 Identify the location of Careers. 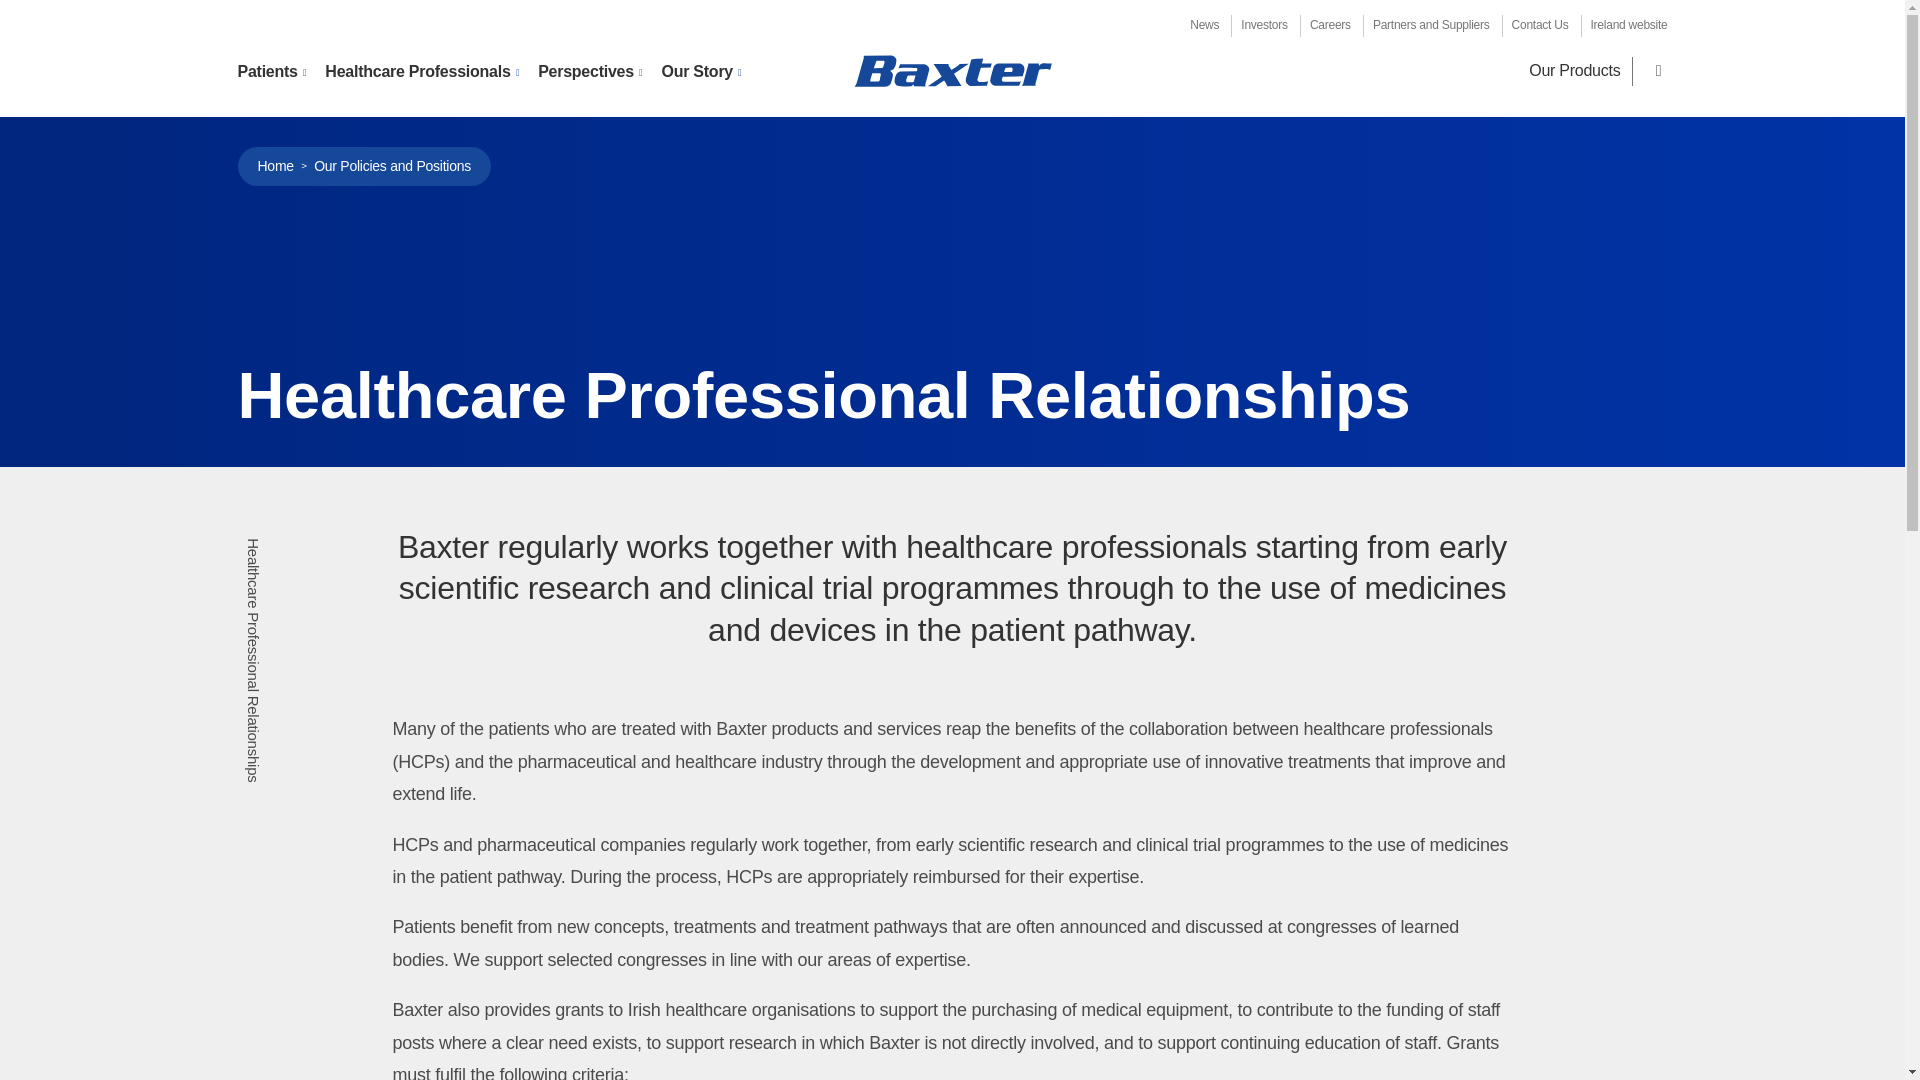
(1330, 25).